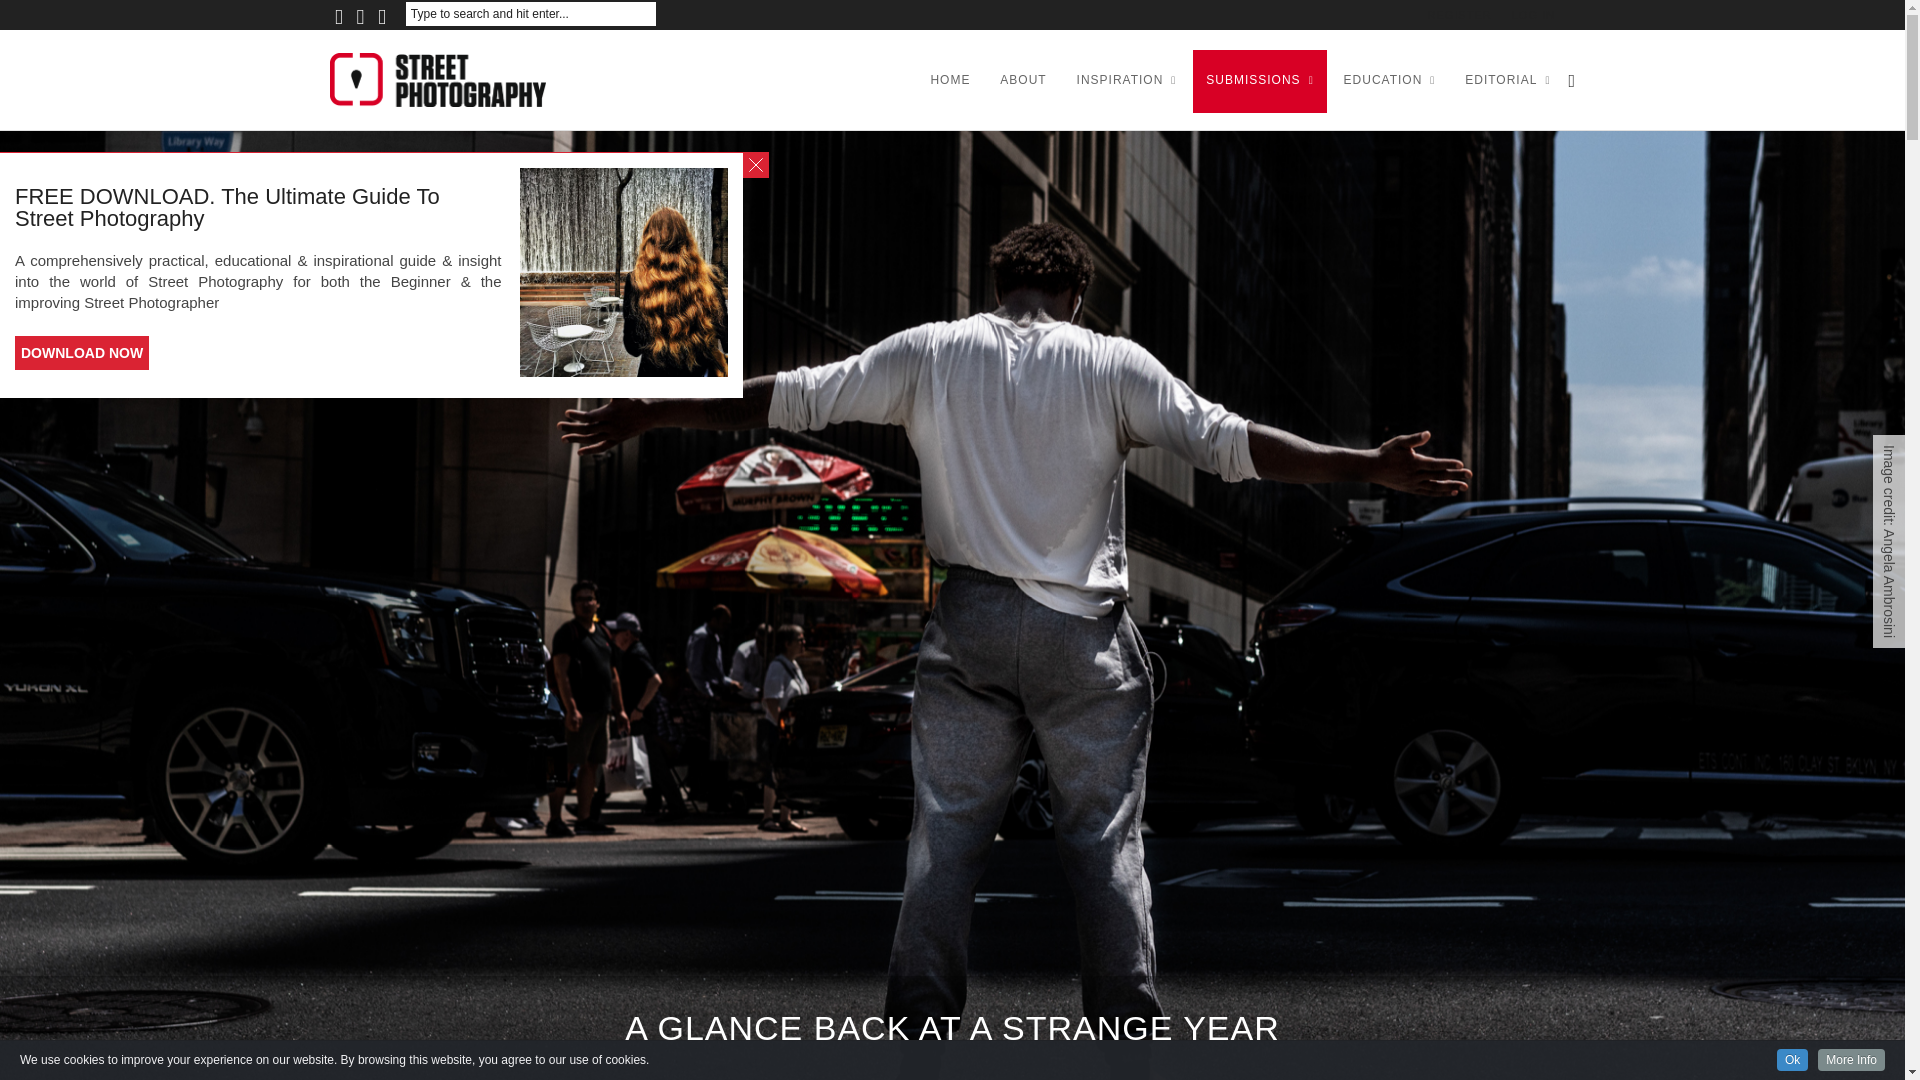  What do you see at coordinates (950, 80) in the screenshot?
I see `HOME` at bounding box center [950, 80].